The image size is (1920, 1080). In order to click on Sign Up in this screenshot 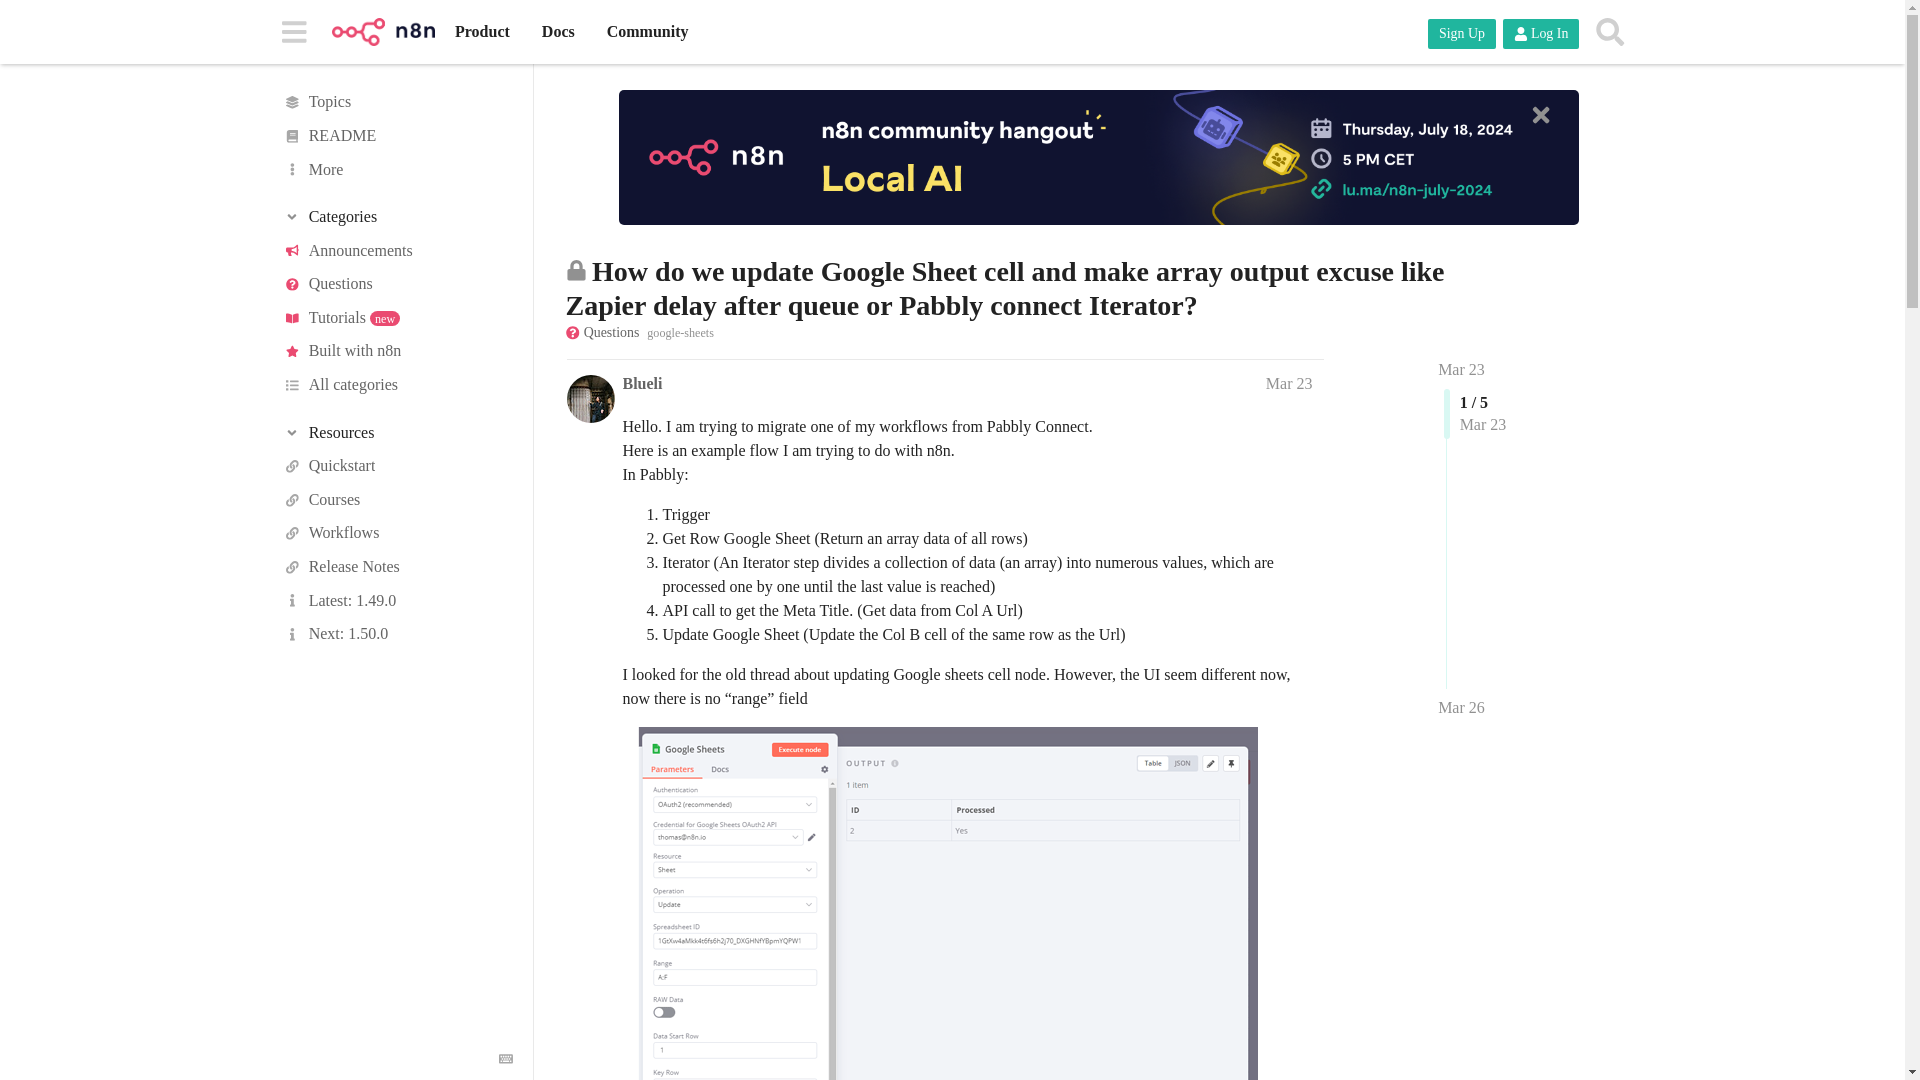, I will do `click(1462, 34)`.